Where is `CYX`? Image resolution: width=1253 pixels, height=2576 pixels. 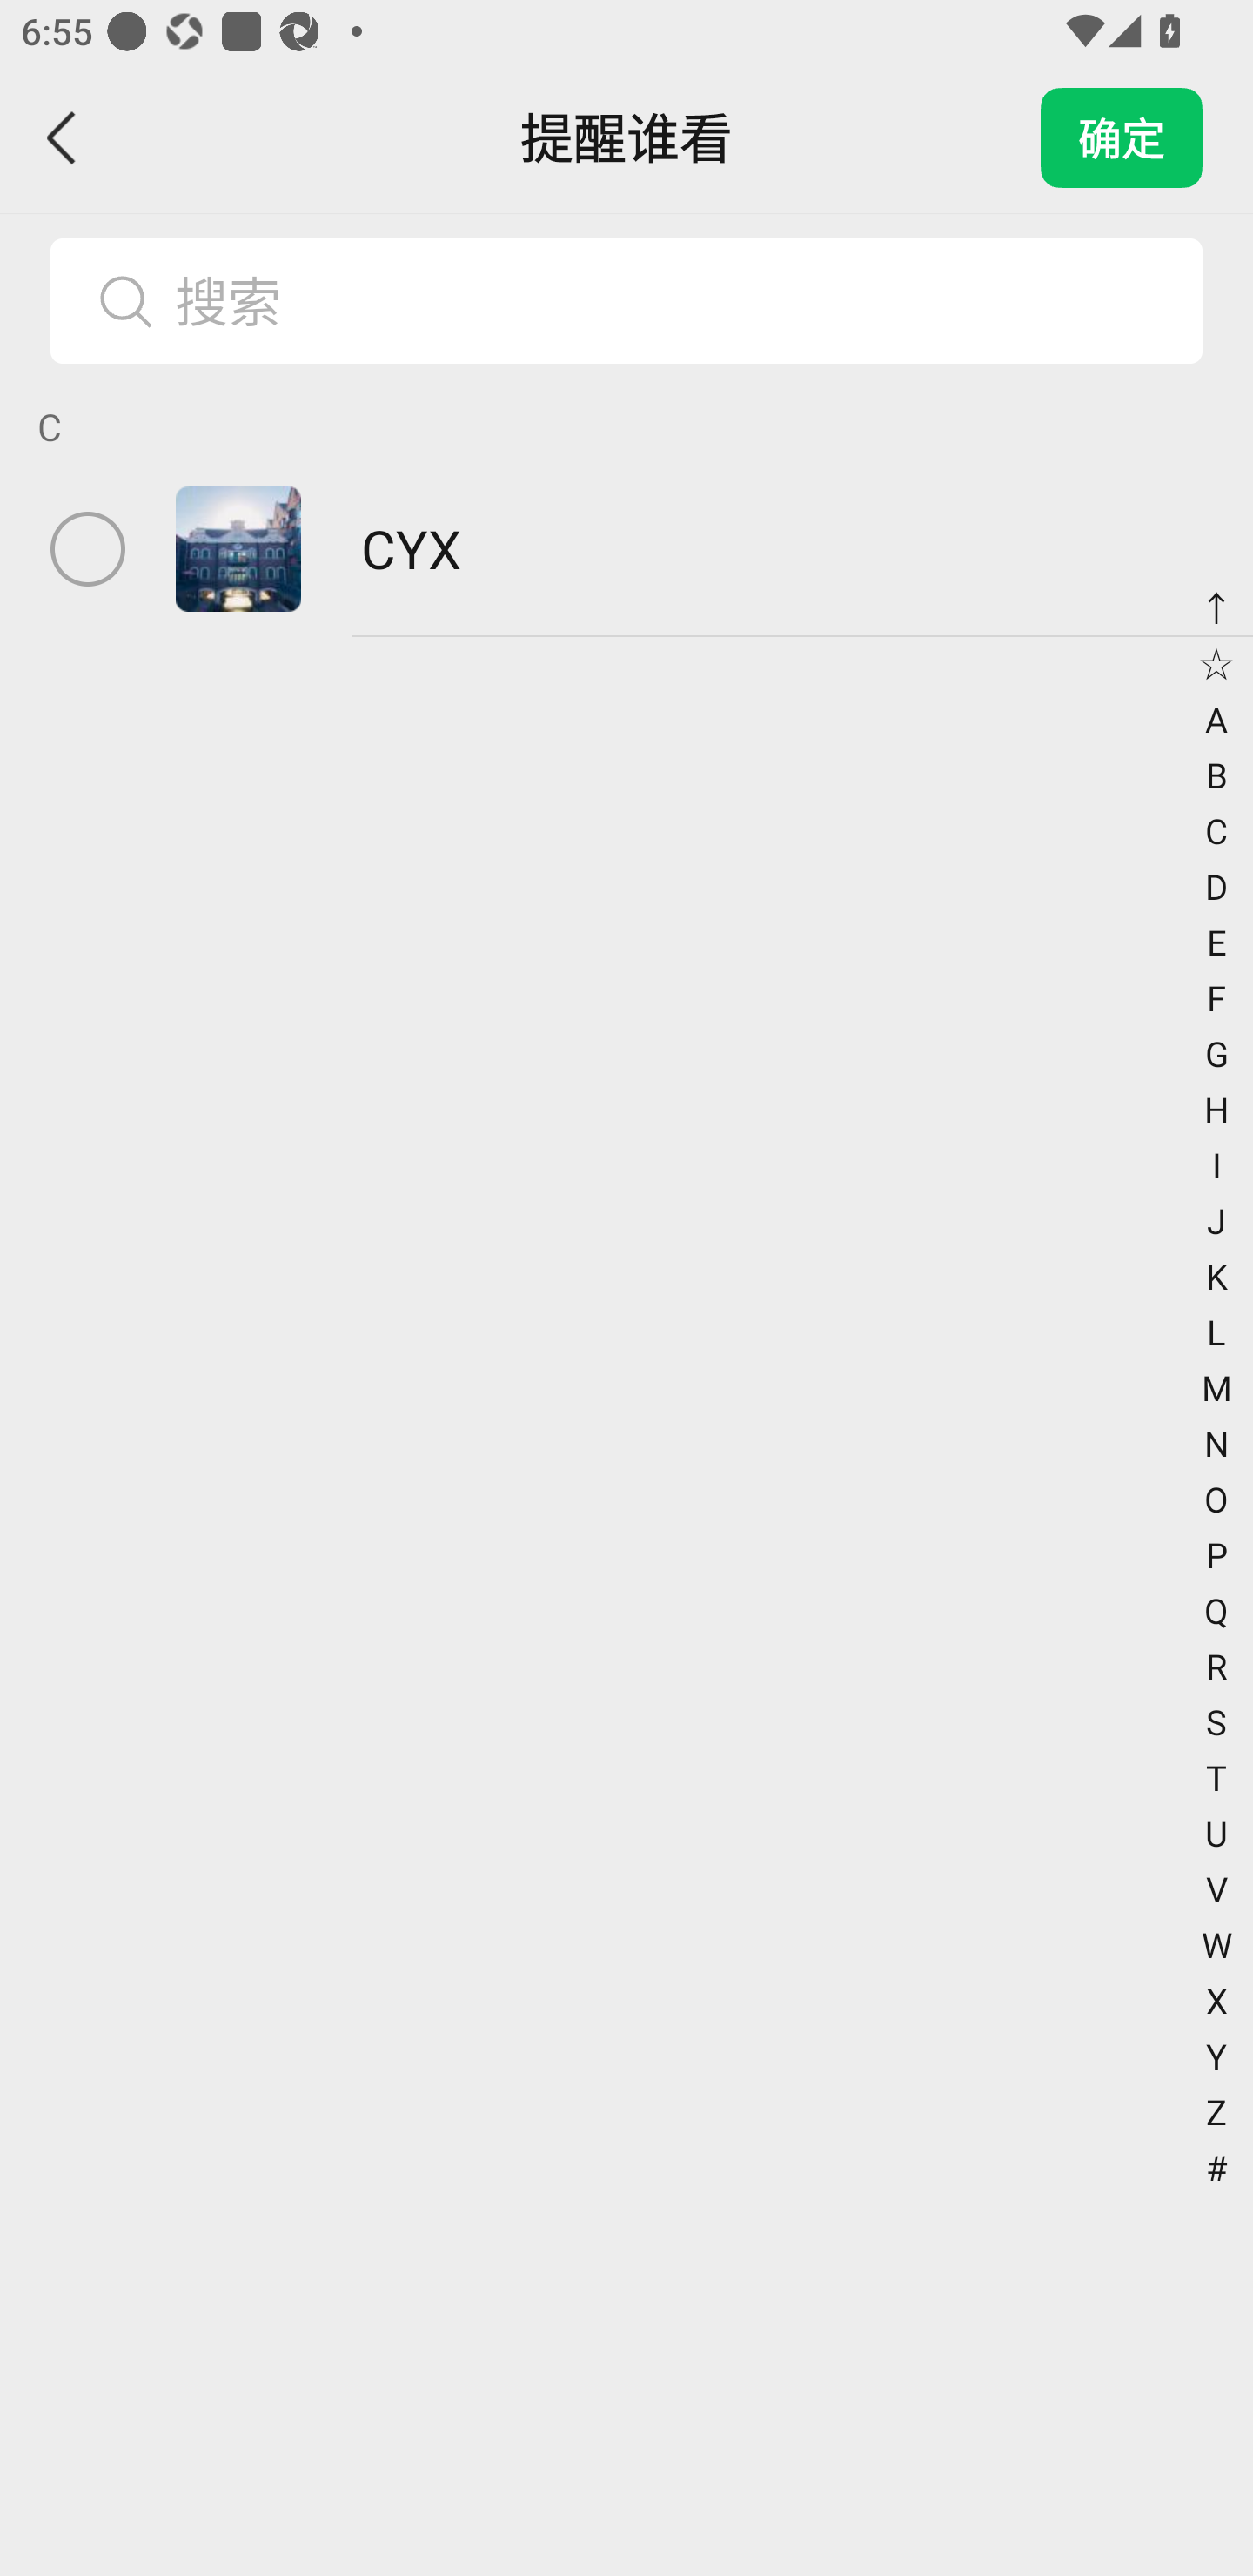 CYX is located at coordinates (626, 548).